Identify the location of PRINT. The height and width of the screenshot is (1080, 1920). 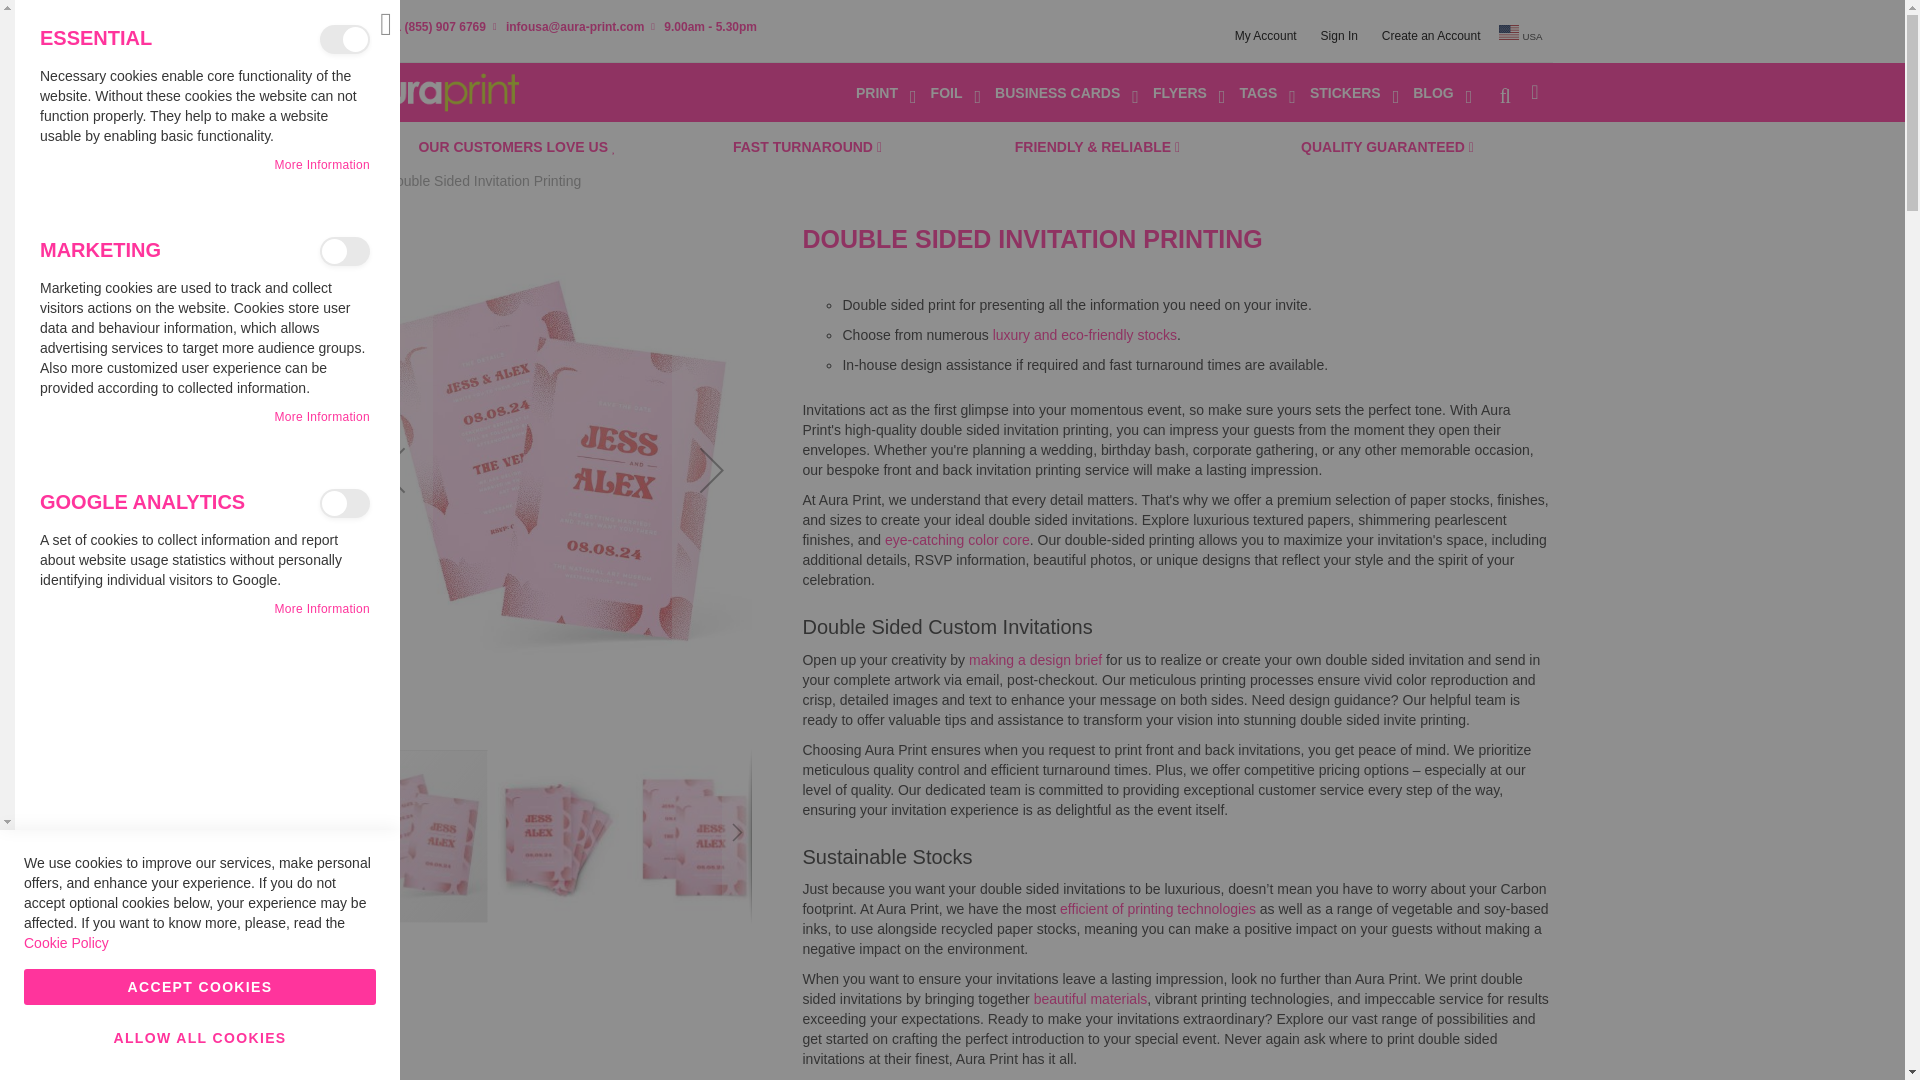
(886, 93).